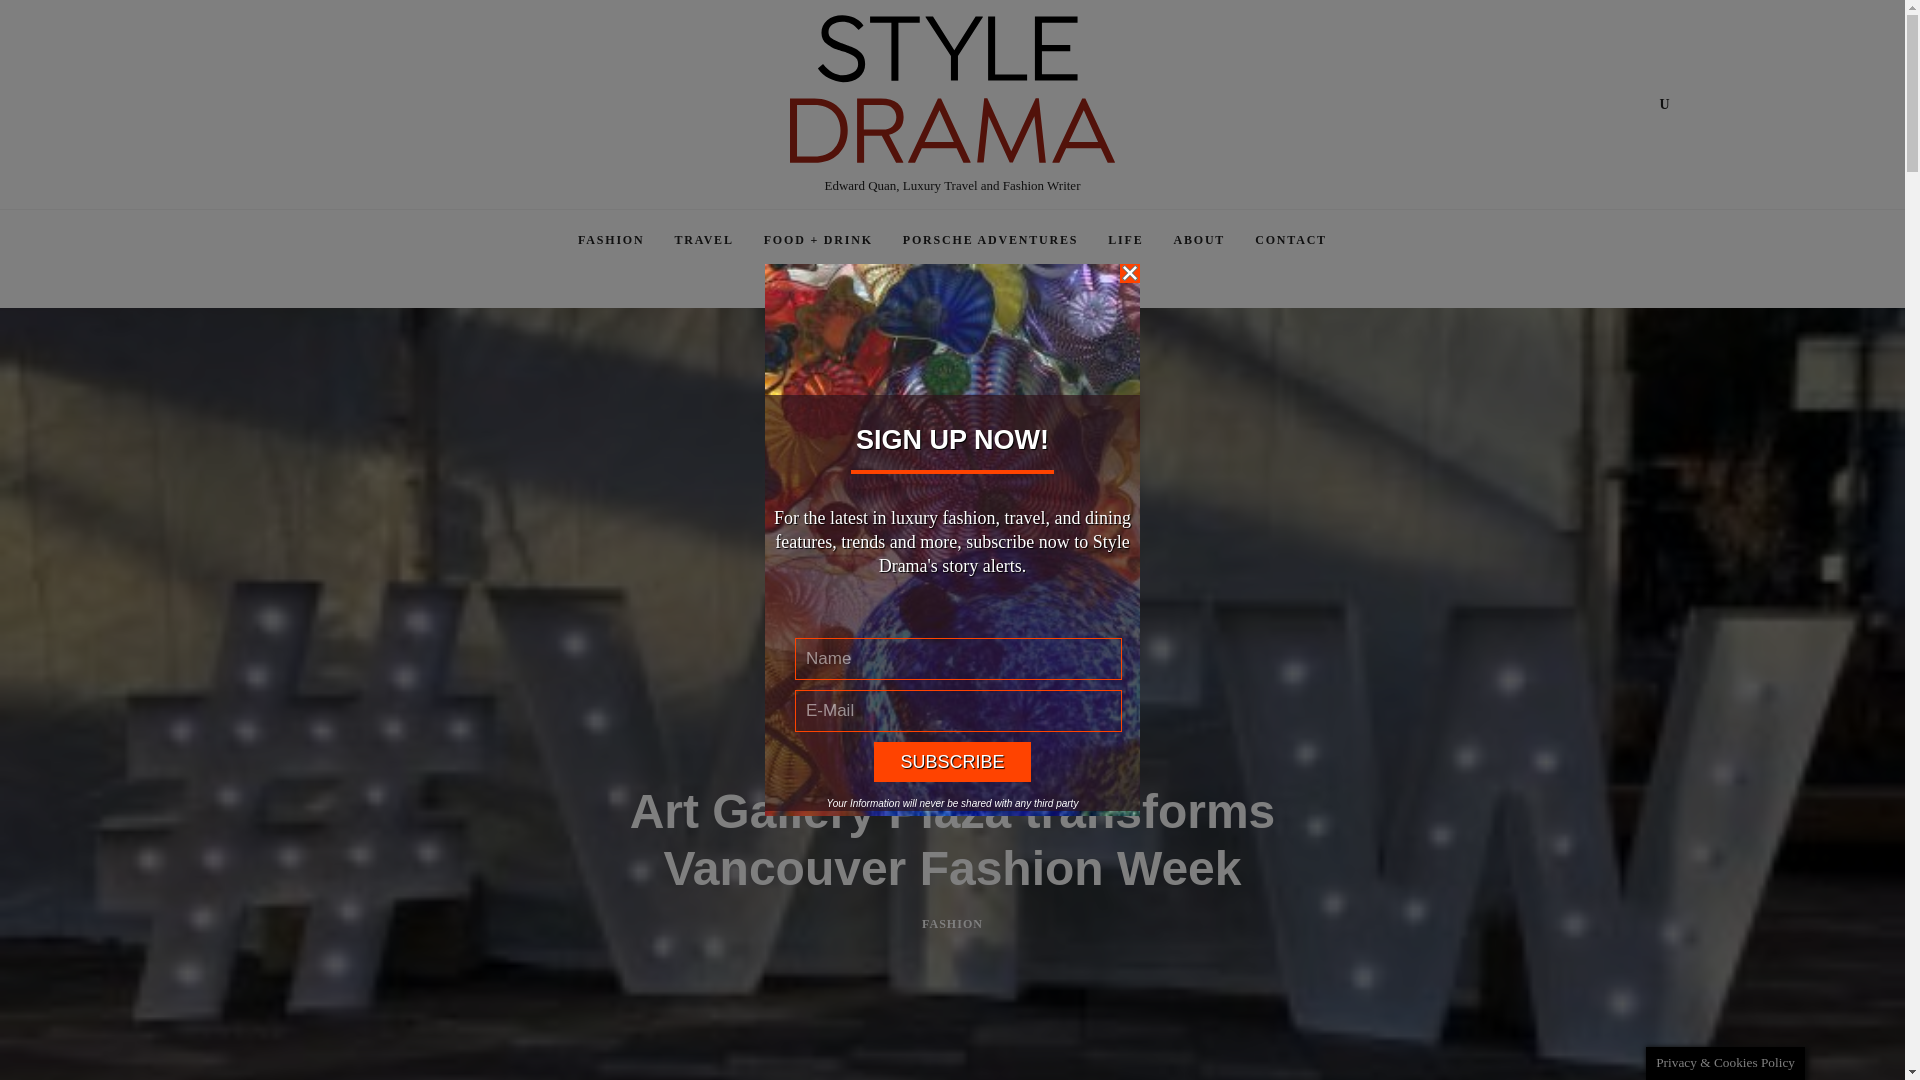  What do you see at coordinates (1291, 240) in the screenshot?
I see `CONTACT` at bounding box center [1291, 240].